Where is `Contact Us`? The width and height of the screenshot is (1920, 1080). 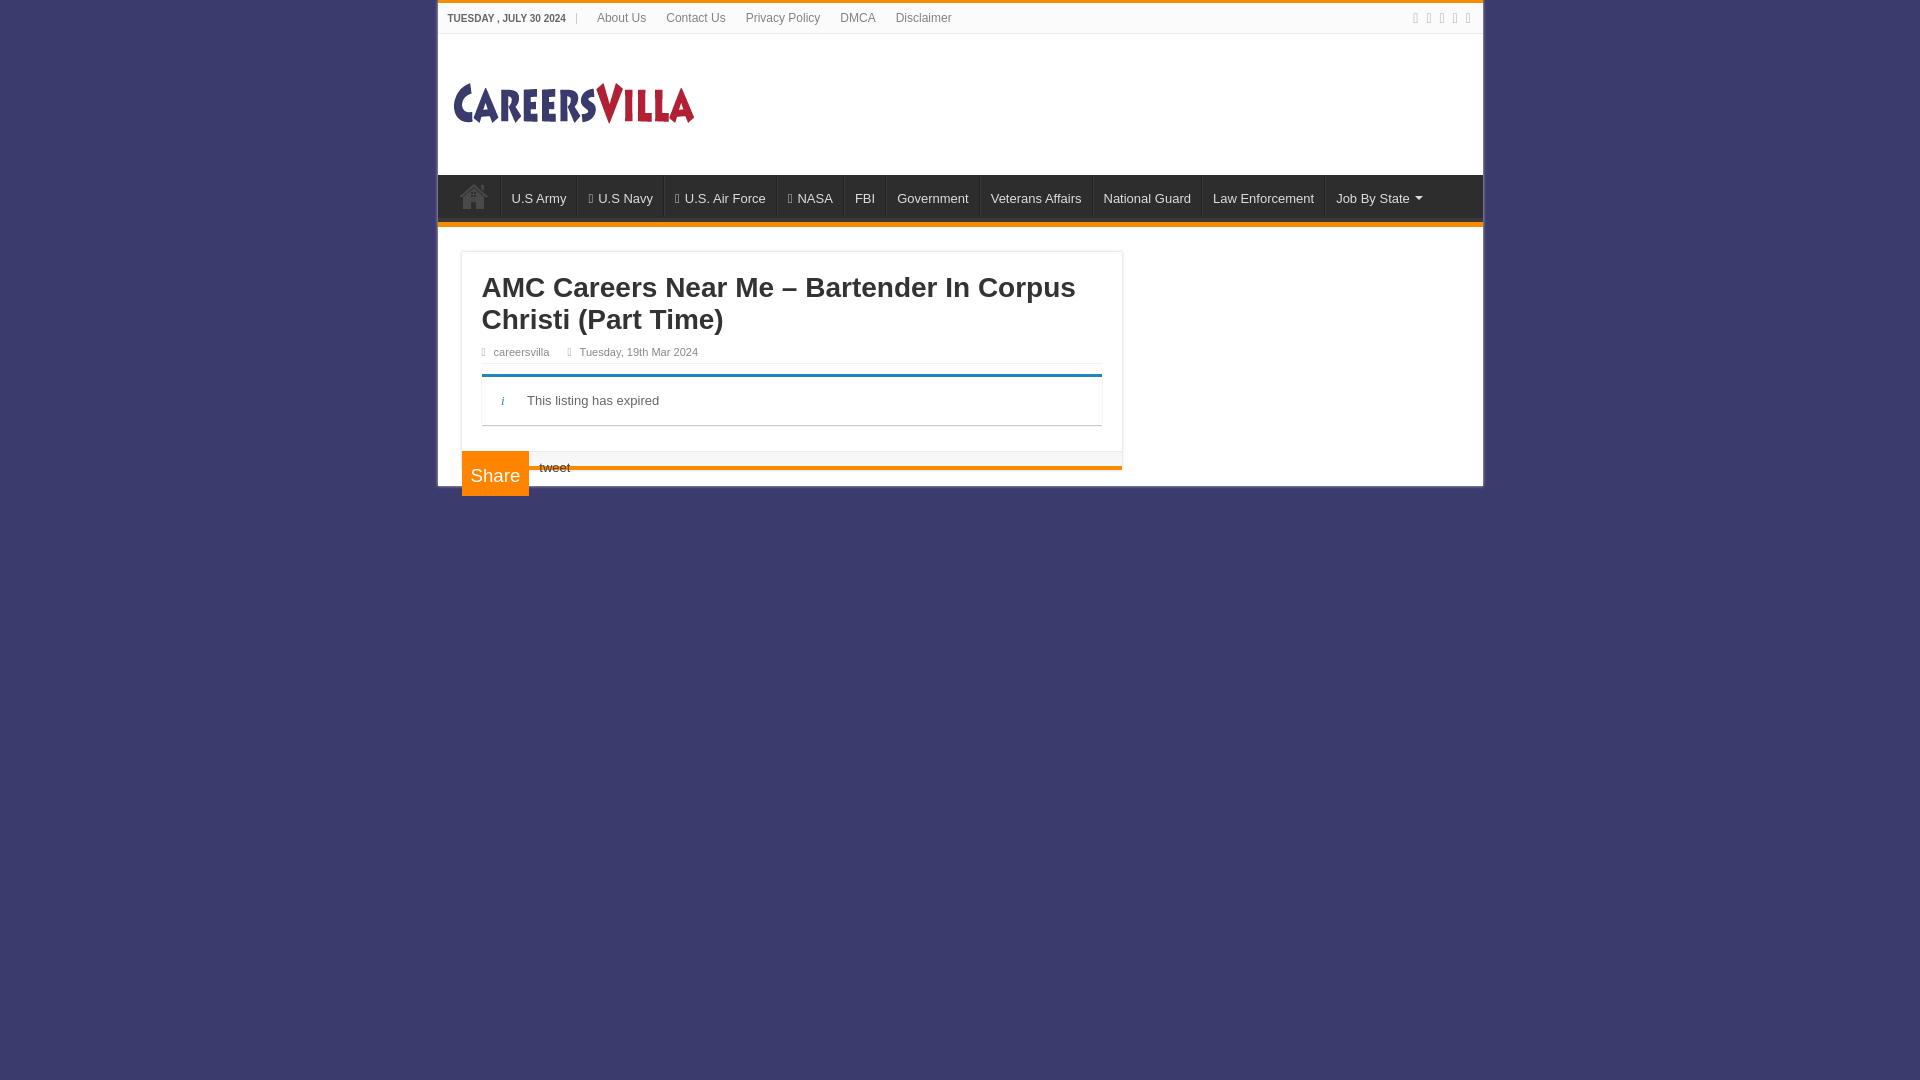
Contact Us is located at coordinates (696, 18).